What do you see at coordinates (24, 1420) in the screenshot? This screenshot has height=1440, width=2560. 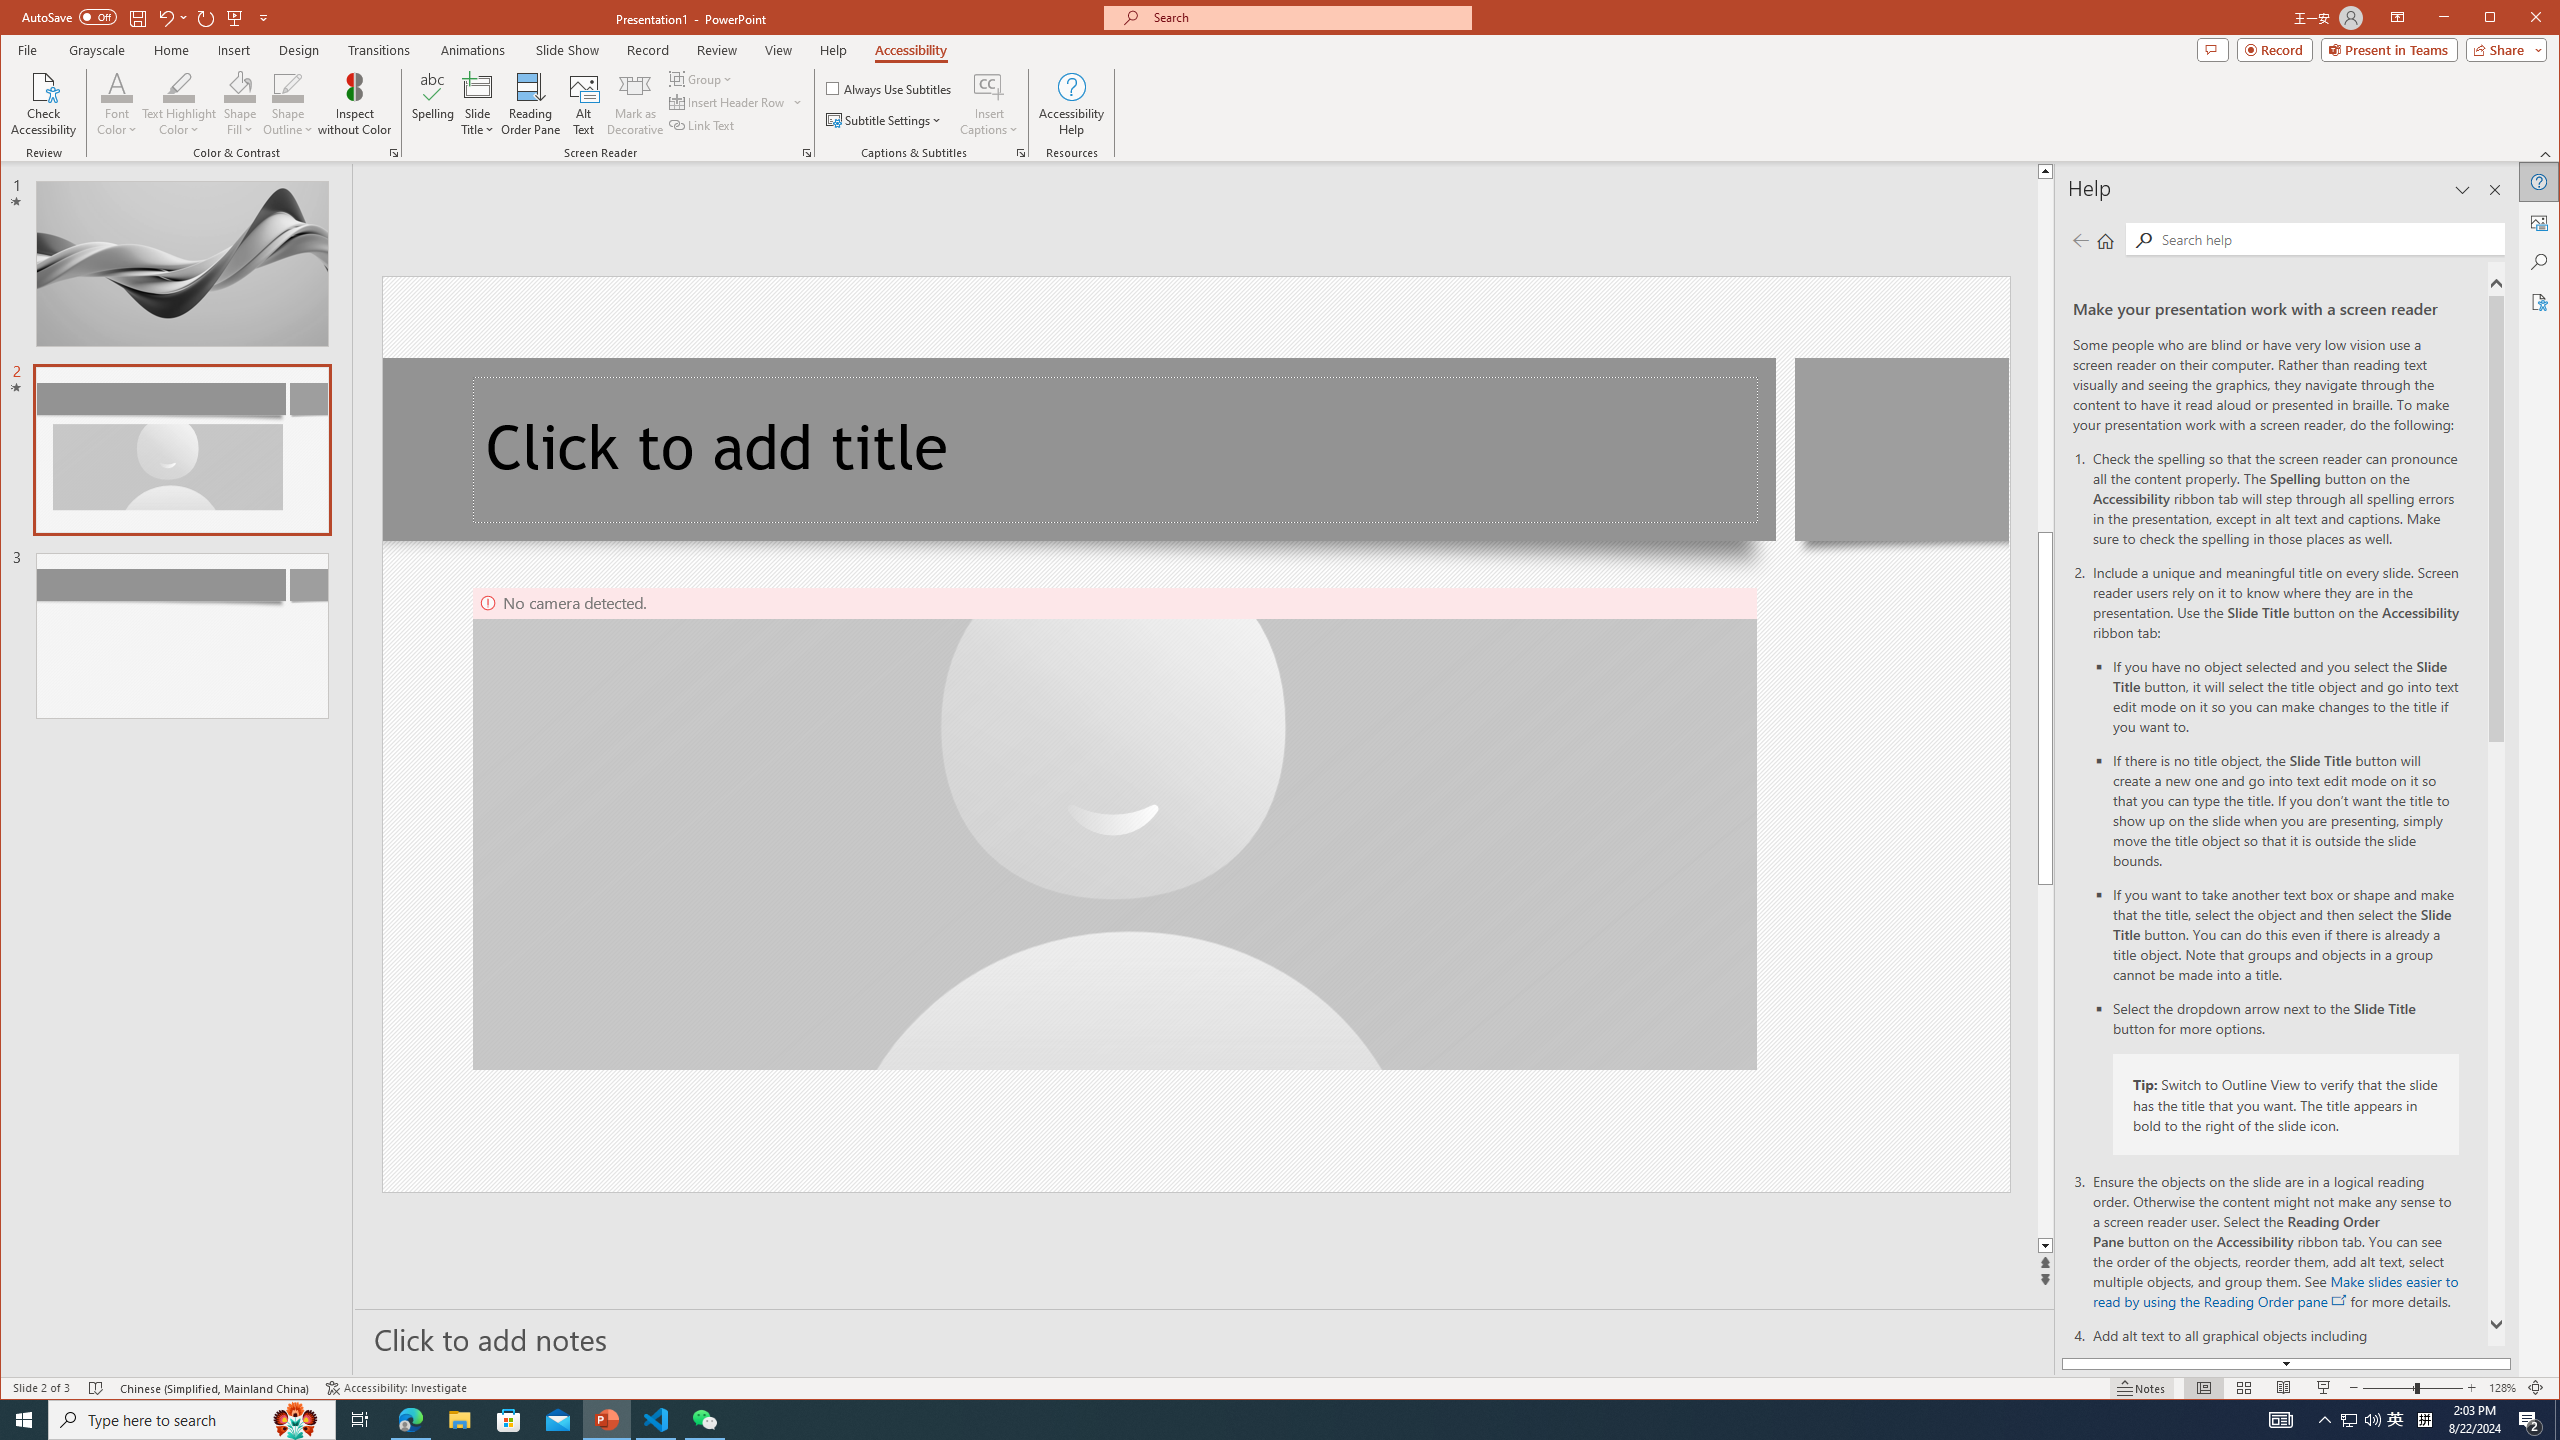 I see `Start` at bounding box center [24, 1420].